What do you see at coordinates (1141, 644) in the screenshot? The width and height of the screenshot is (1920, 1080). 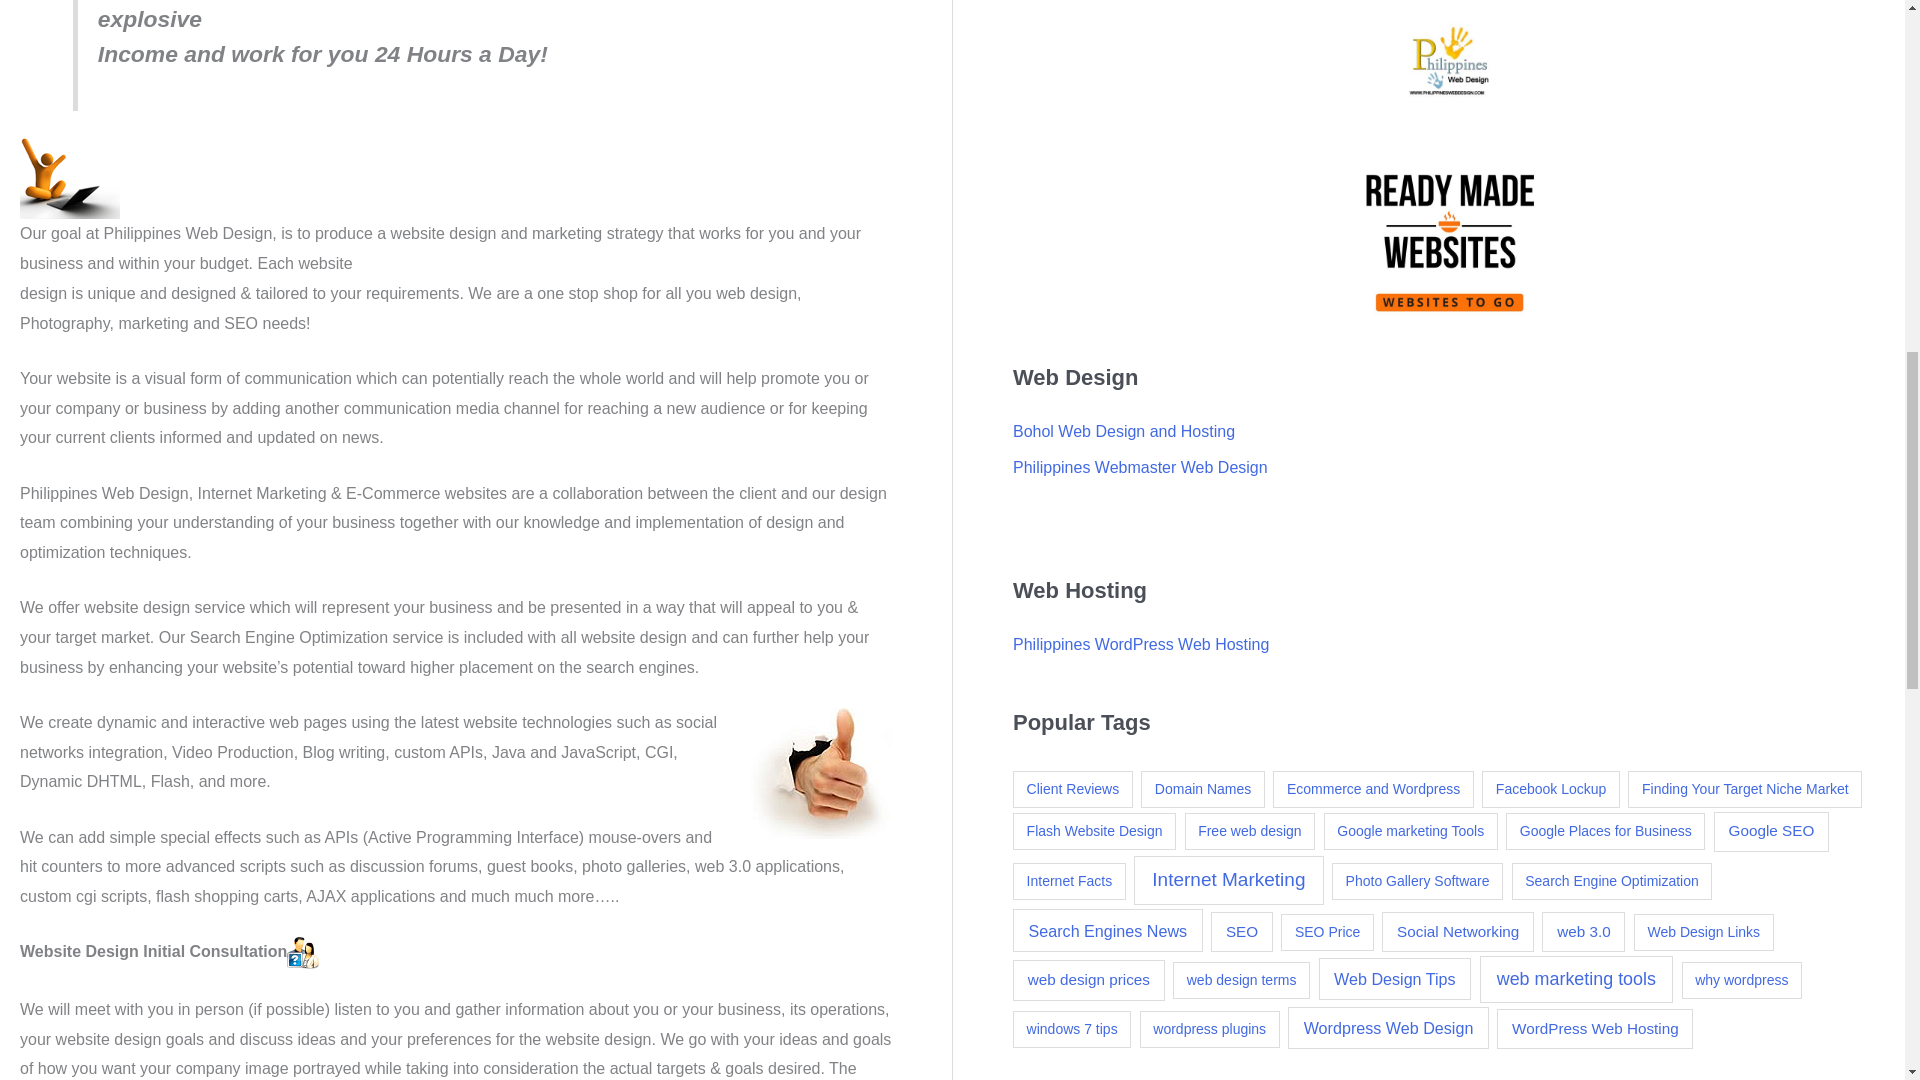 I see `Philippines WordPress Web Hosting with FREE Support!` at bounding box center [1141, 644].